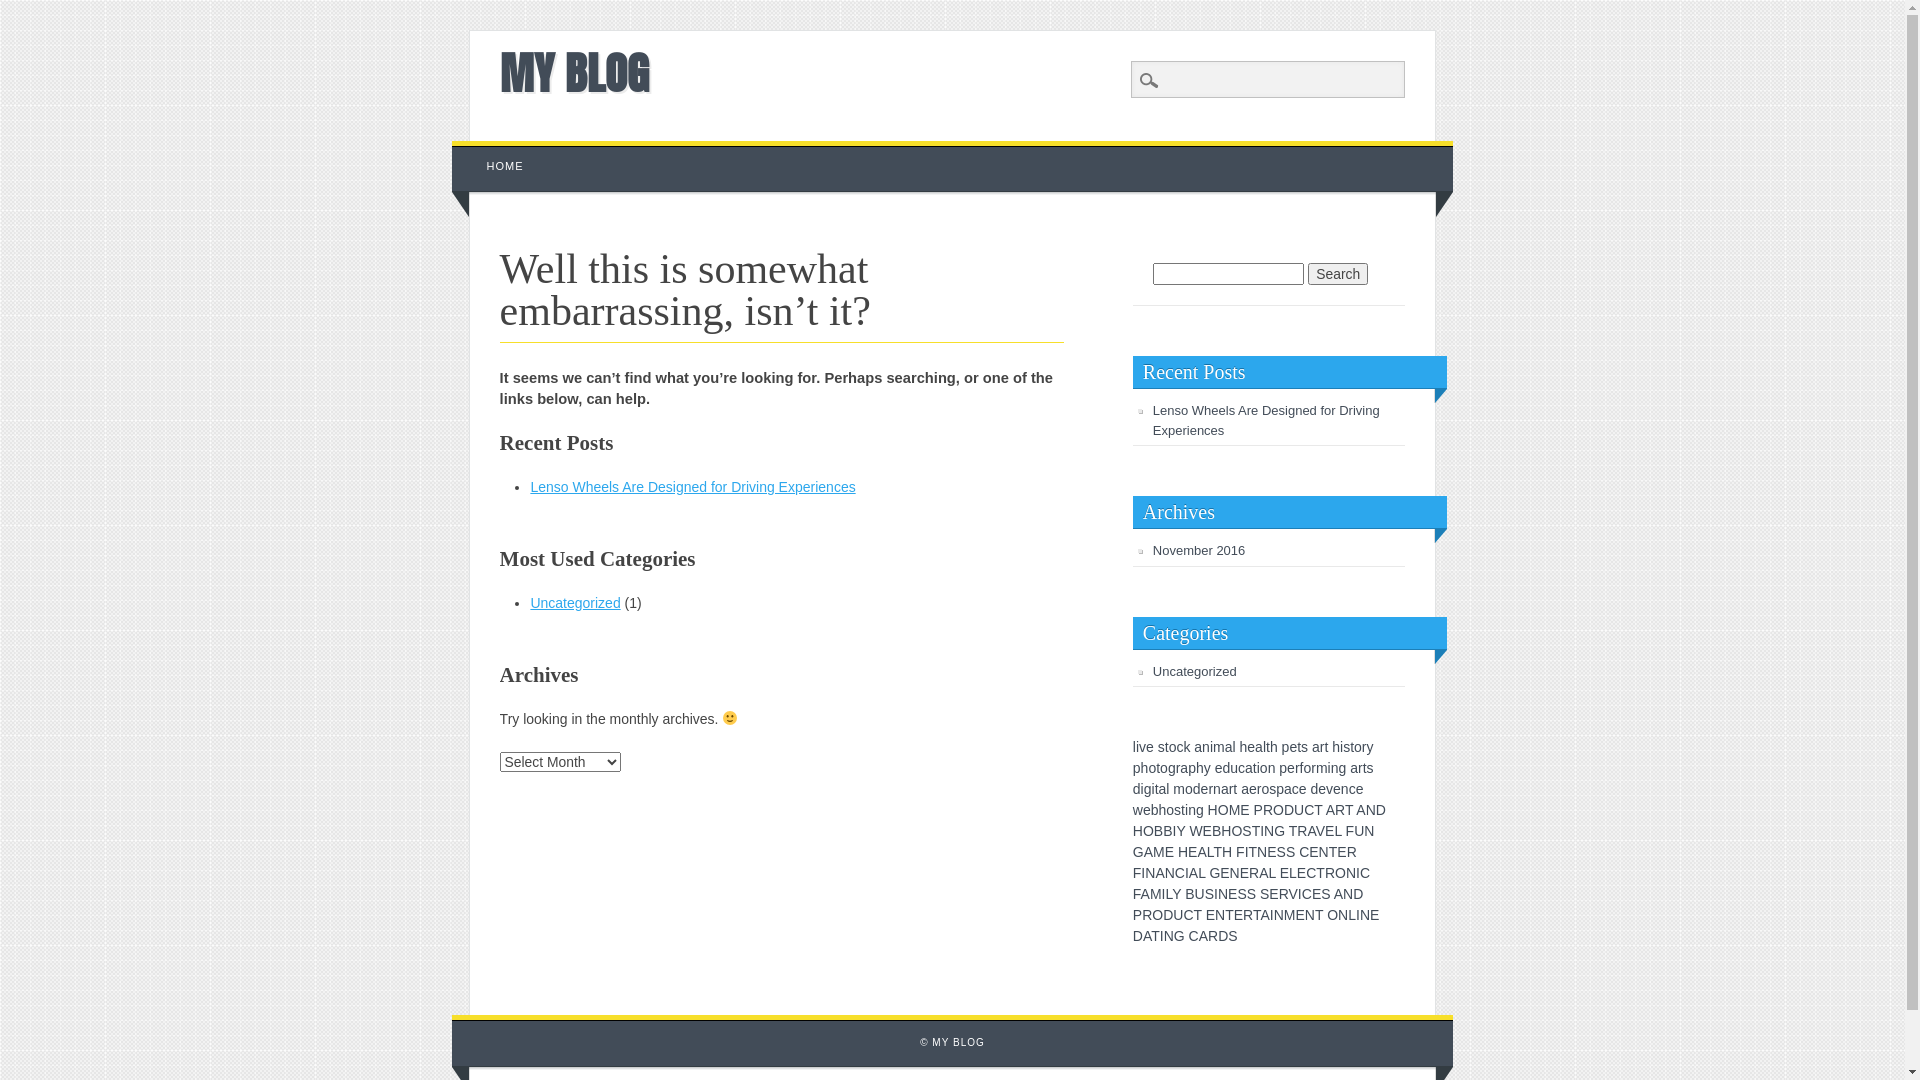 Image resolution: width=1920 pixels, height=1080 pixels. What do you see at coordinates (1294, 894) in the screenshot?
I see `V` at bounding box center [1294, 894].